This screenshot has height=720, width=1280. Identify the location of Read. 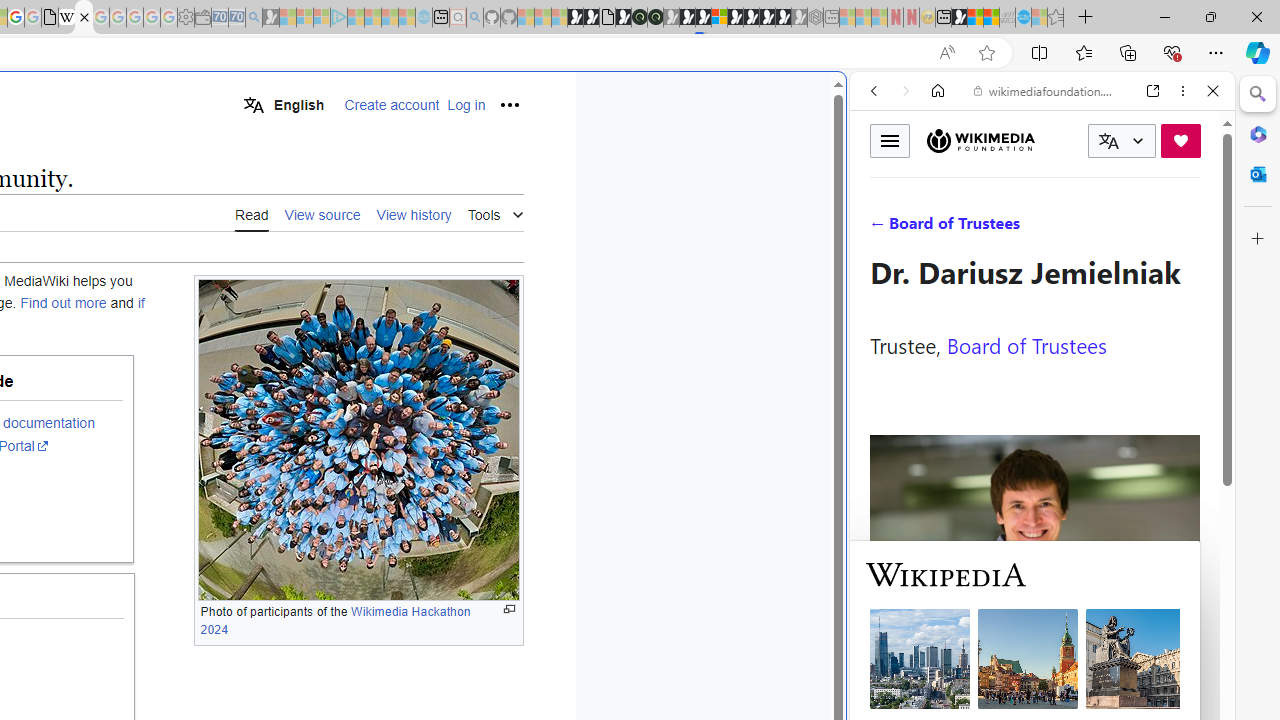
(252, 213).